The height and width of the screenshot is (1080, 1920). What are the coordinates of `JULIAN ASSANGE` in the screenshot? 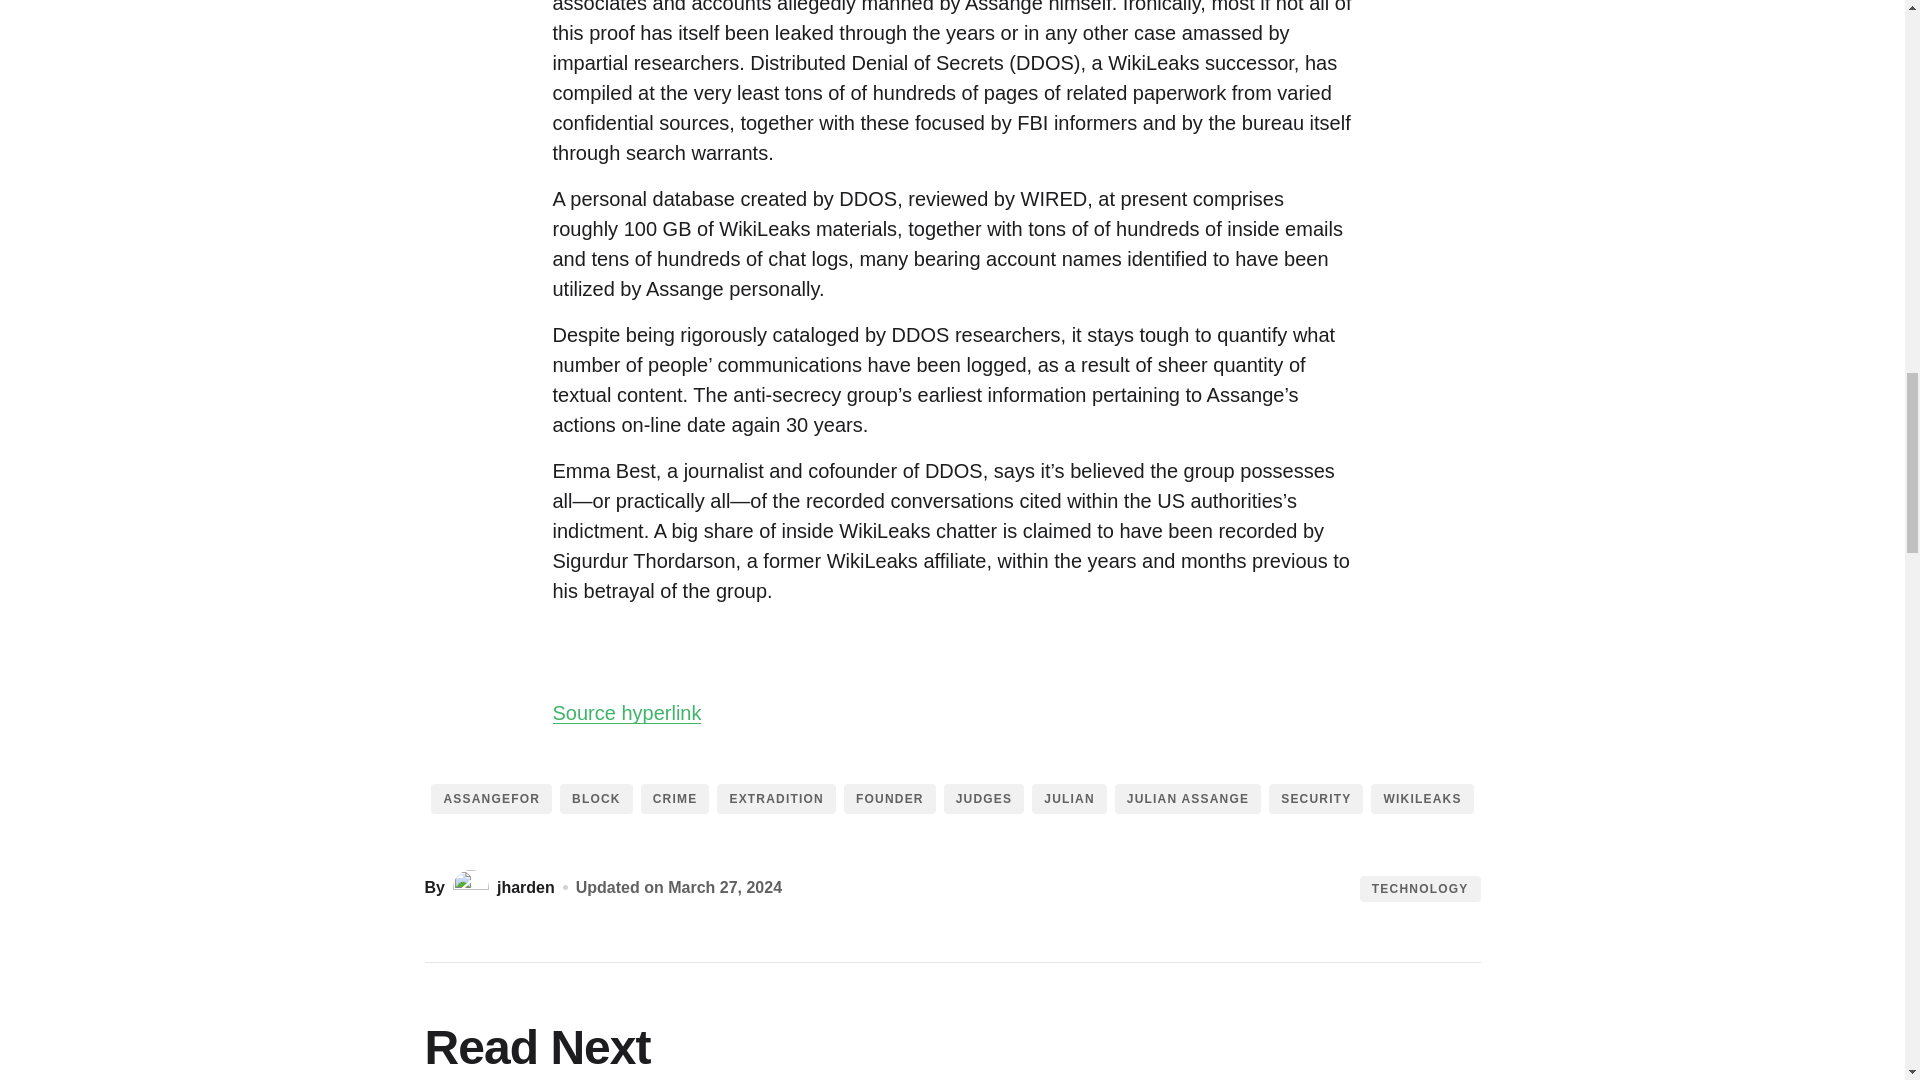 It's located at (1188, 799).